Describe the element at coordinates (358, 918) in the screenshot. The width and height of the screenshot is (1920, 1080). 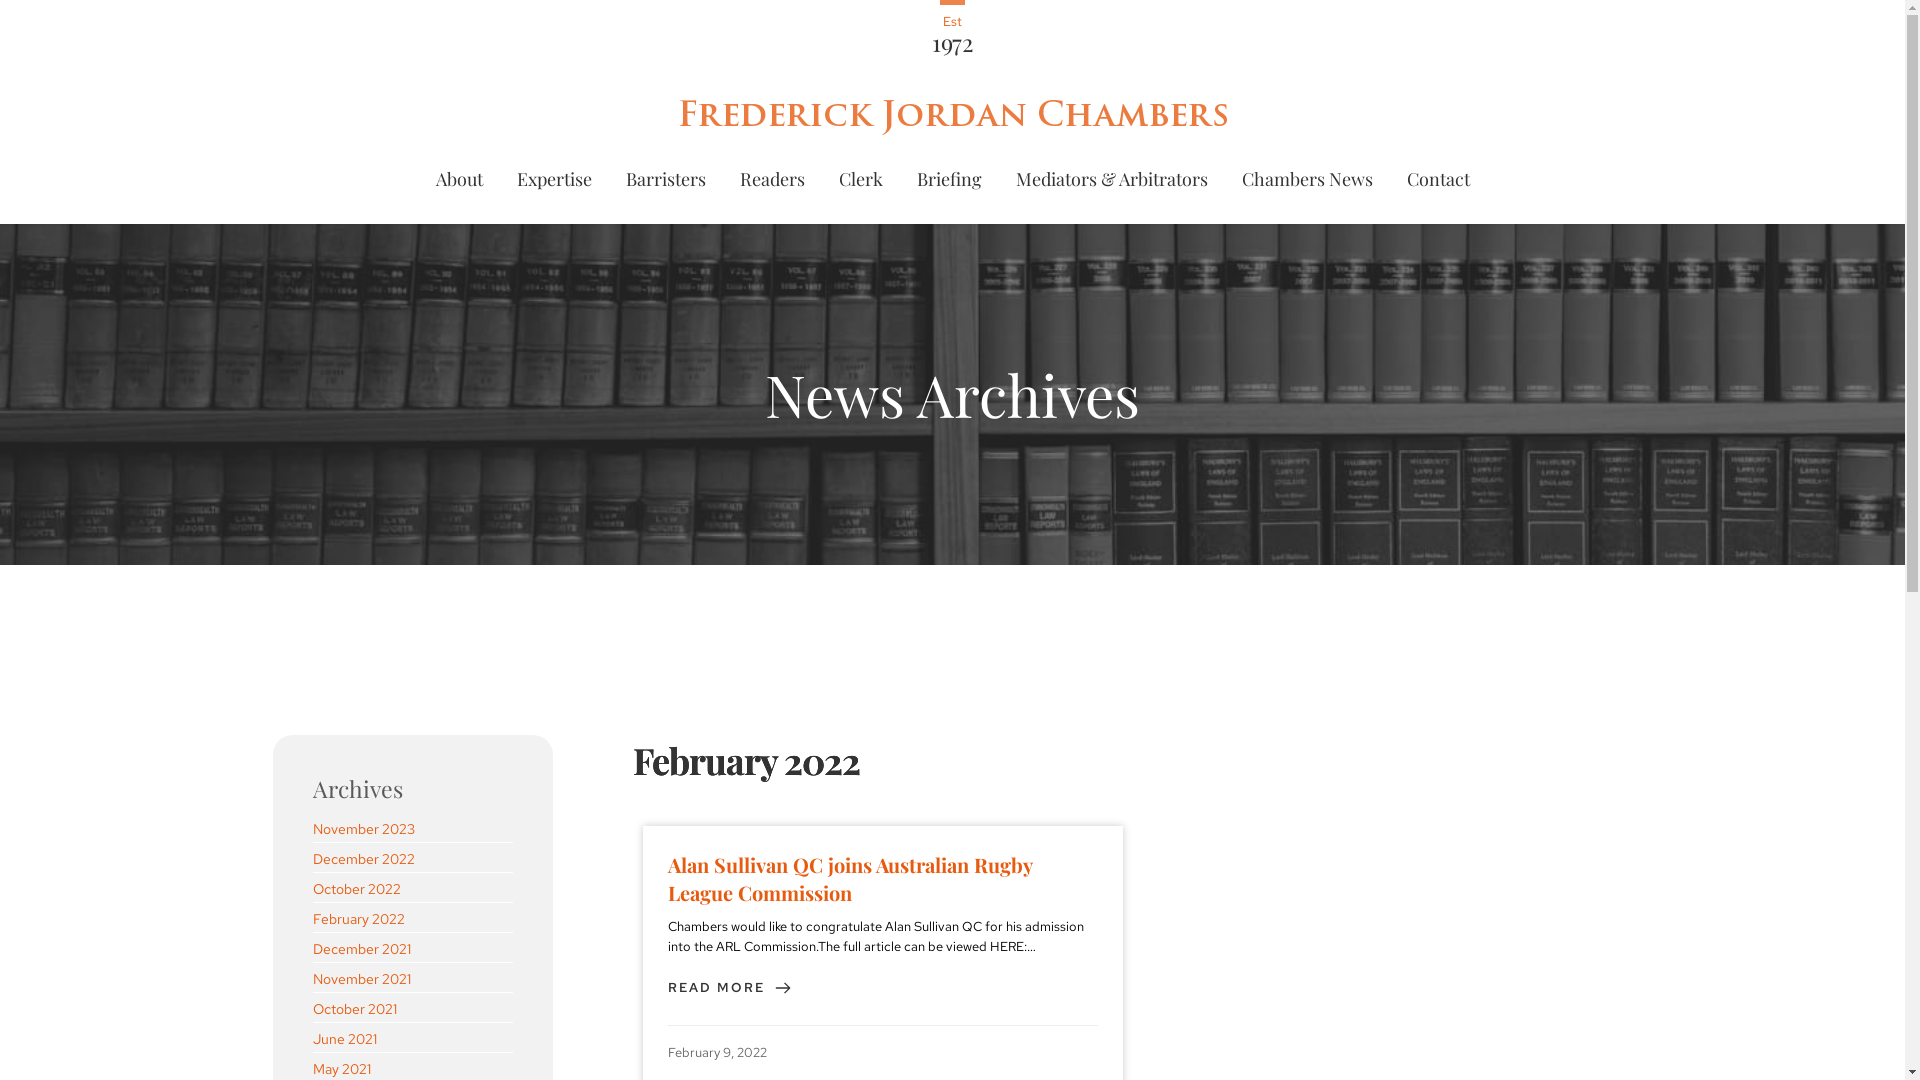
I see `February 2022` at that location.